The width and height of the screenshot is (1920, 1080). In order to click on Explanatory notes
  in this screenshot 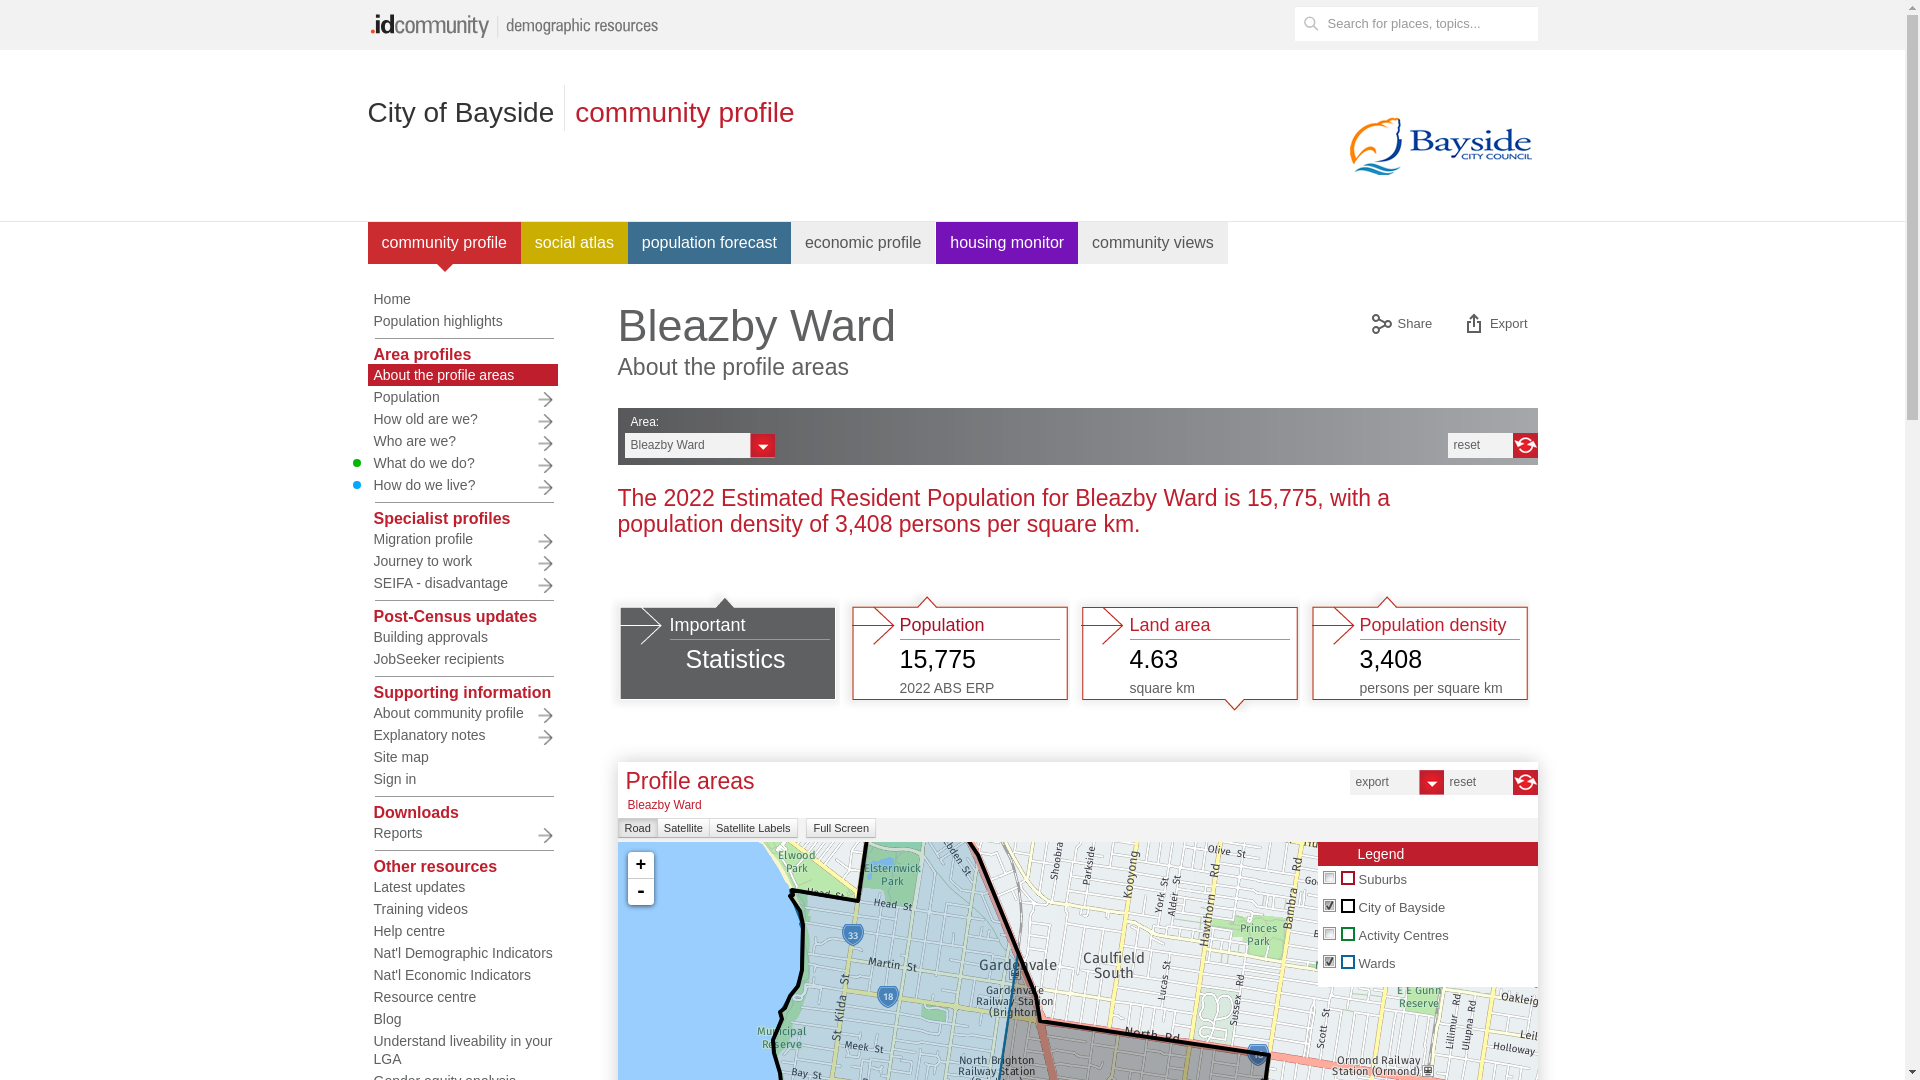, I will do `click(463, 735)`.